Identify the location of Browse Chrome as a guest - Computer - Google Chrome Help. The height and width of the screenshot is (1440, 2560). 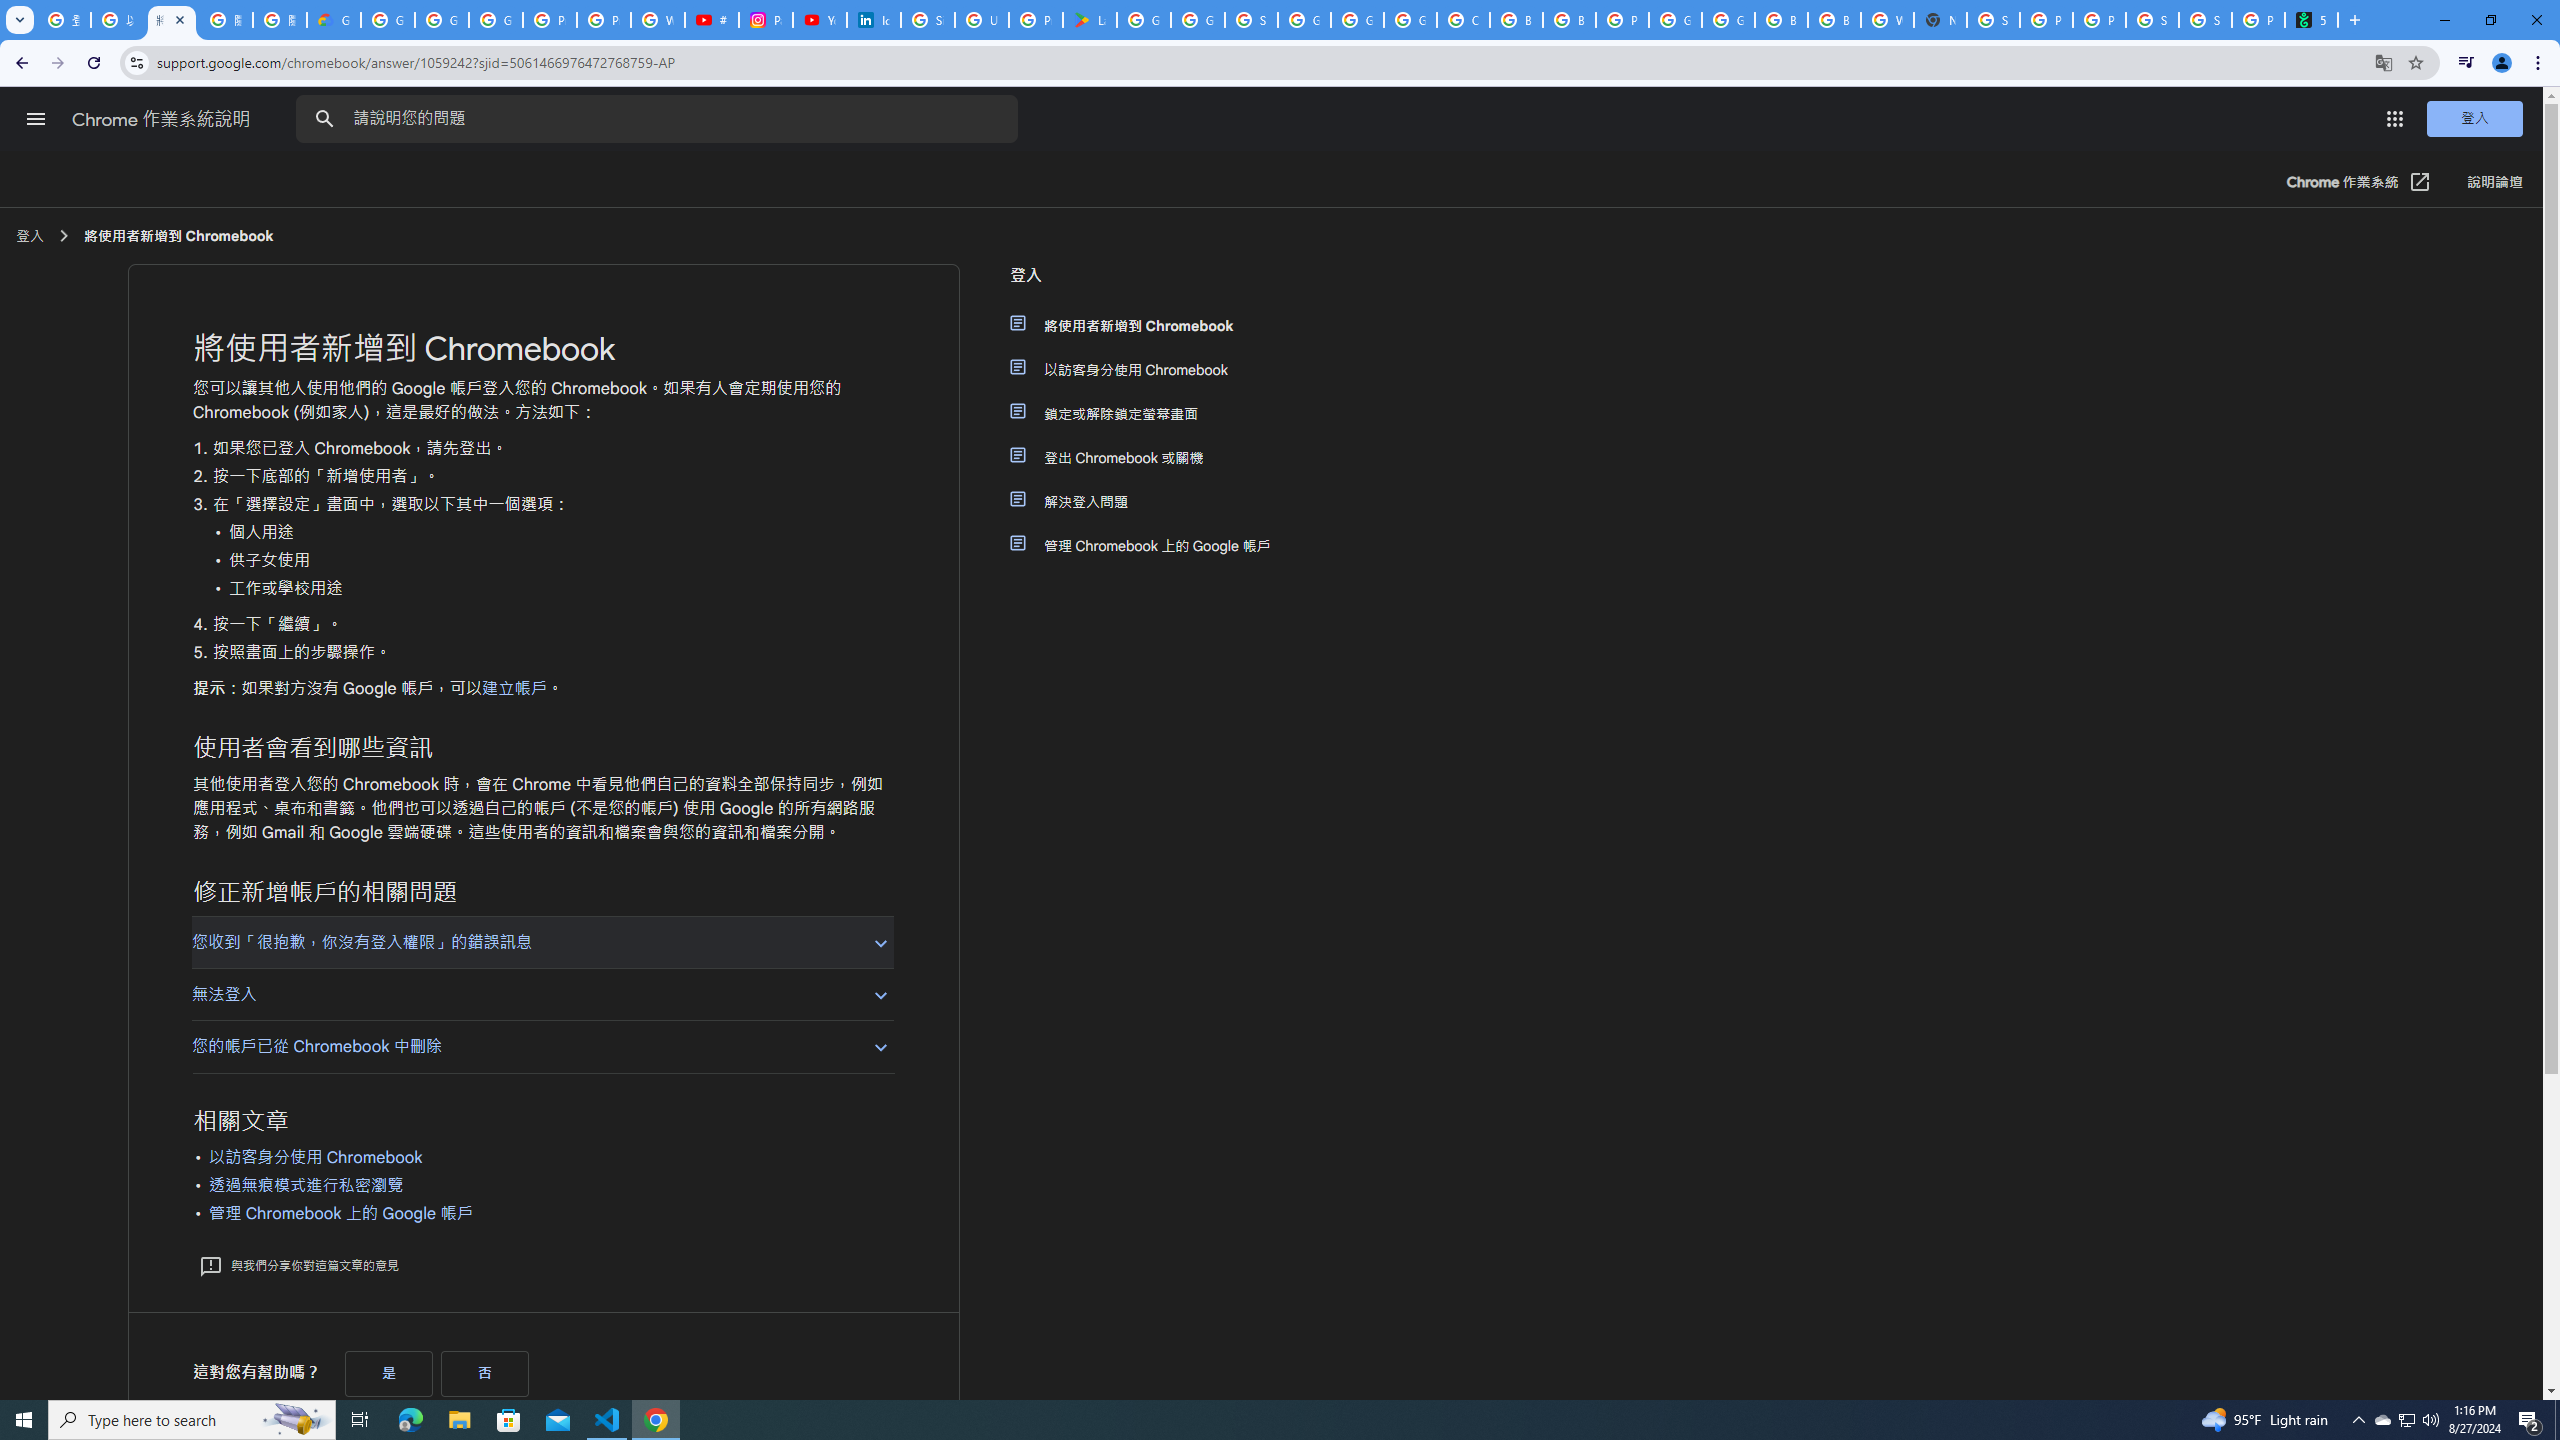
(1834, 20).